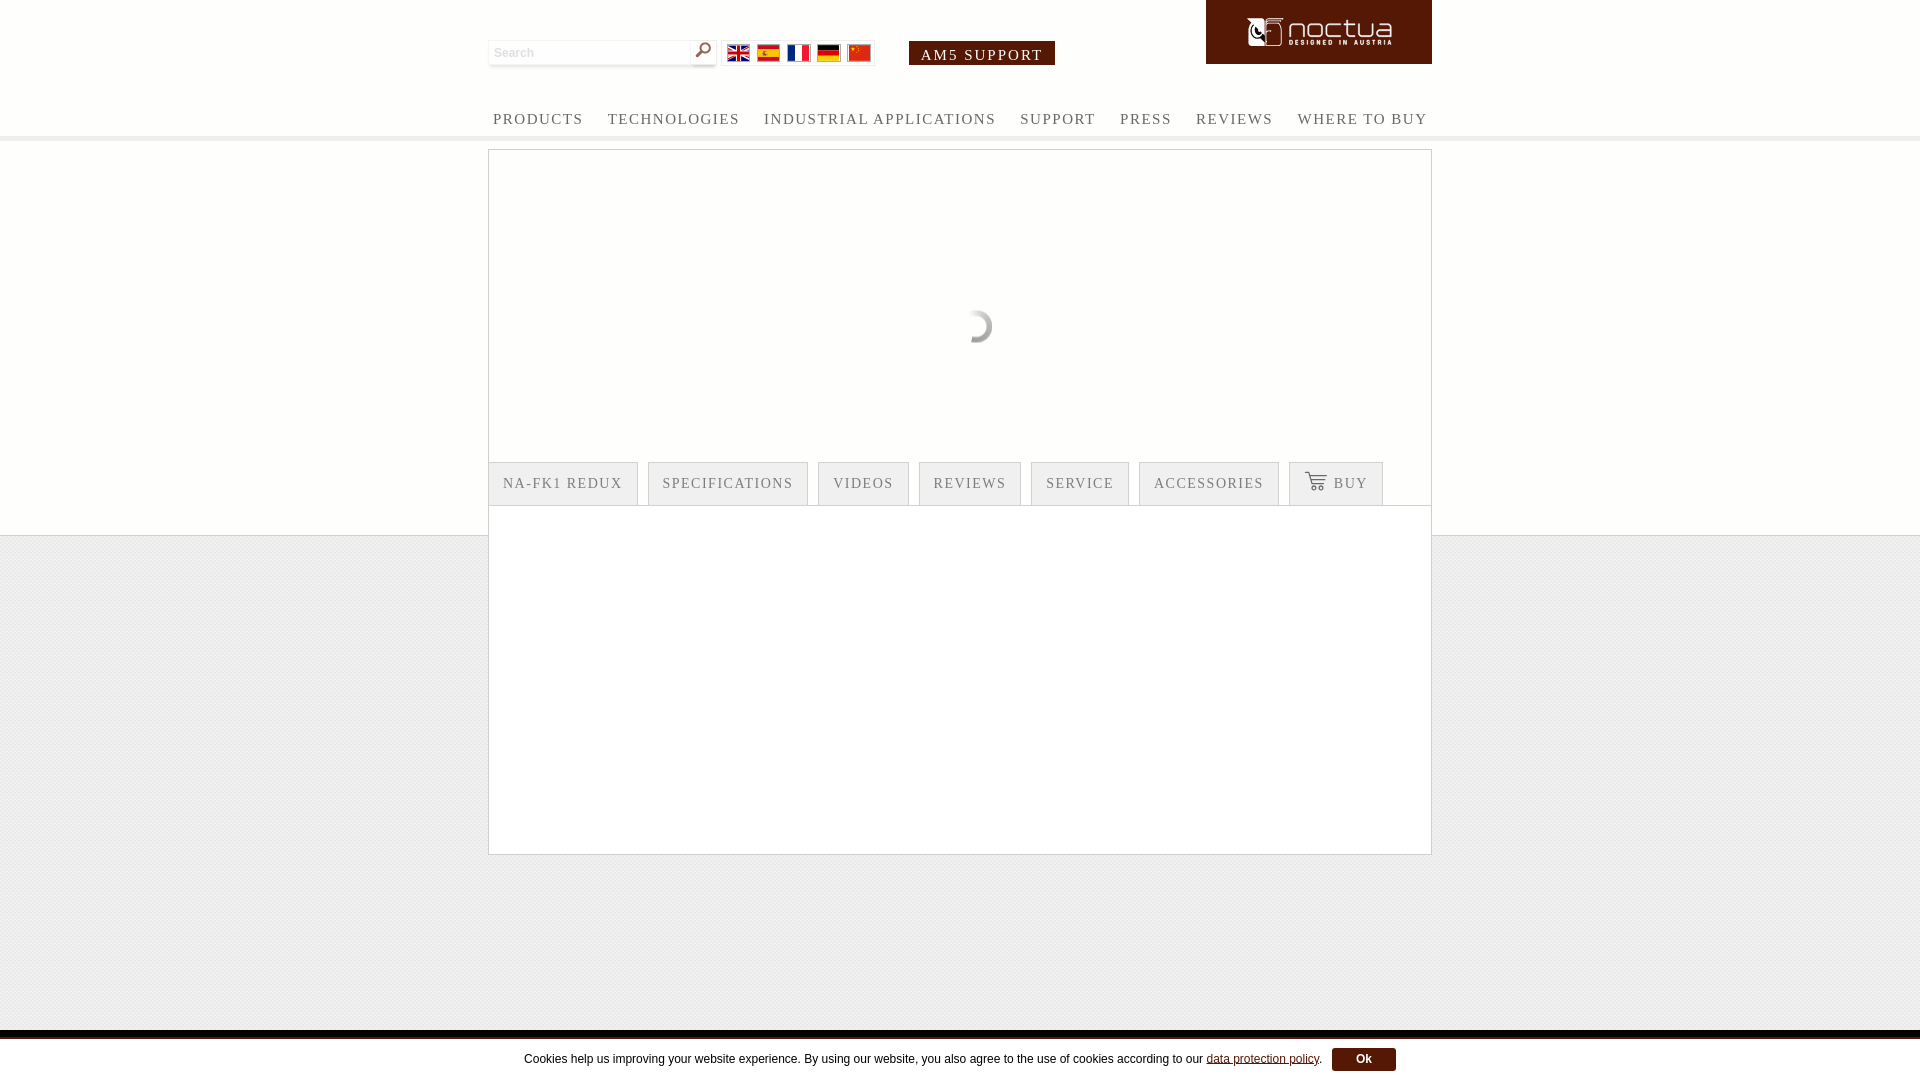  I want to click on ACCESSORIES, so click(1208, 484).